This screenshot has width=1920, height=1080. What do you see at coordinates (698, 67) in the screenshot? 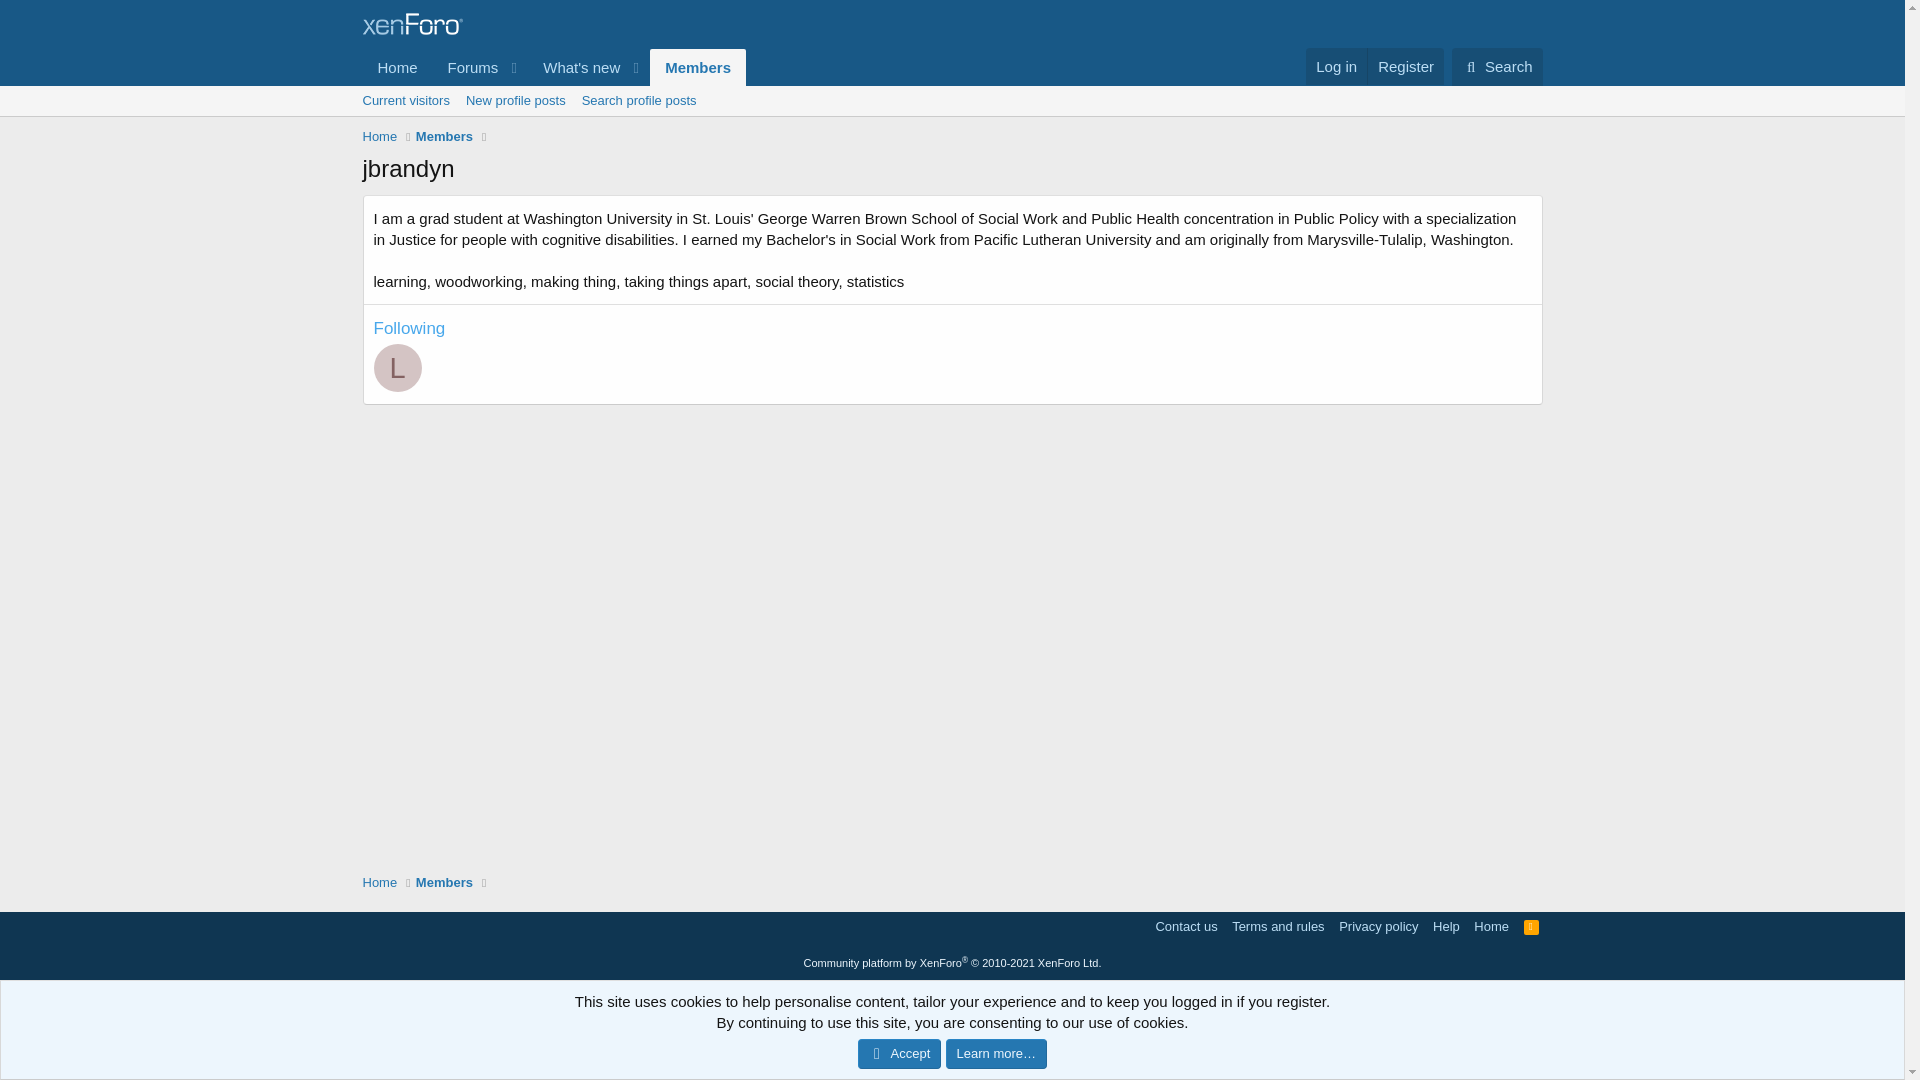
I see `Members` at bounding box center [698, 67].